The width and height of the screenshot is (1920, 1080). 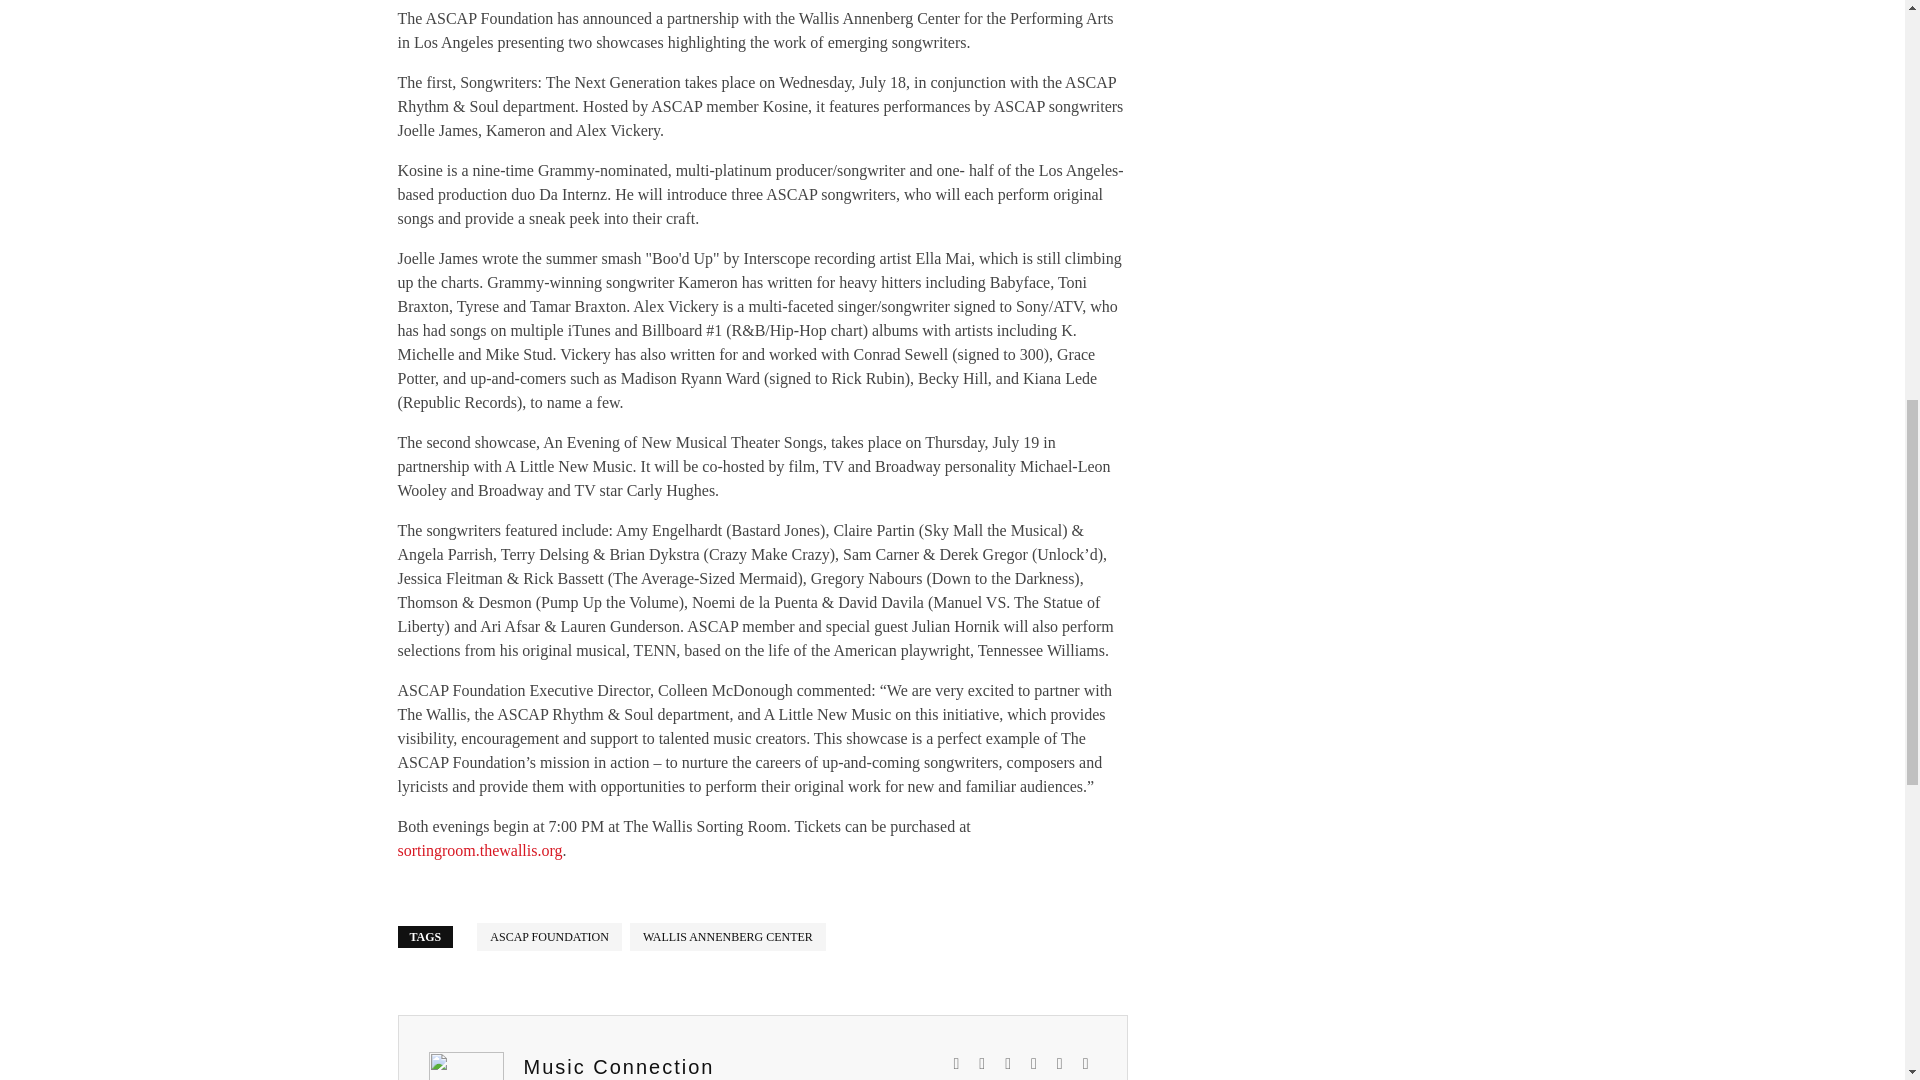 I want to click on View all posts tagged Wallis Annenberg Center, so click(x=727, y=937).